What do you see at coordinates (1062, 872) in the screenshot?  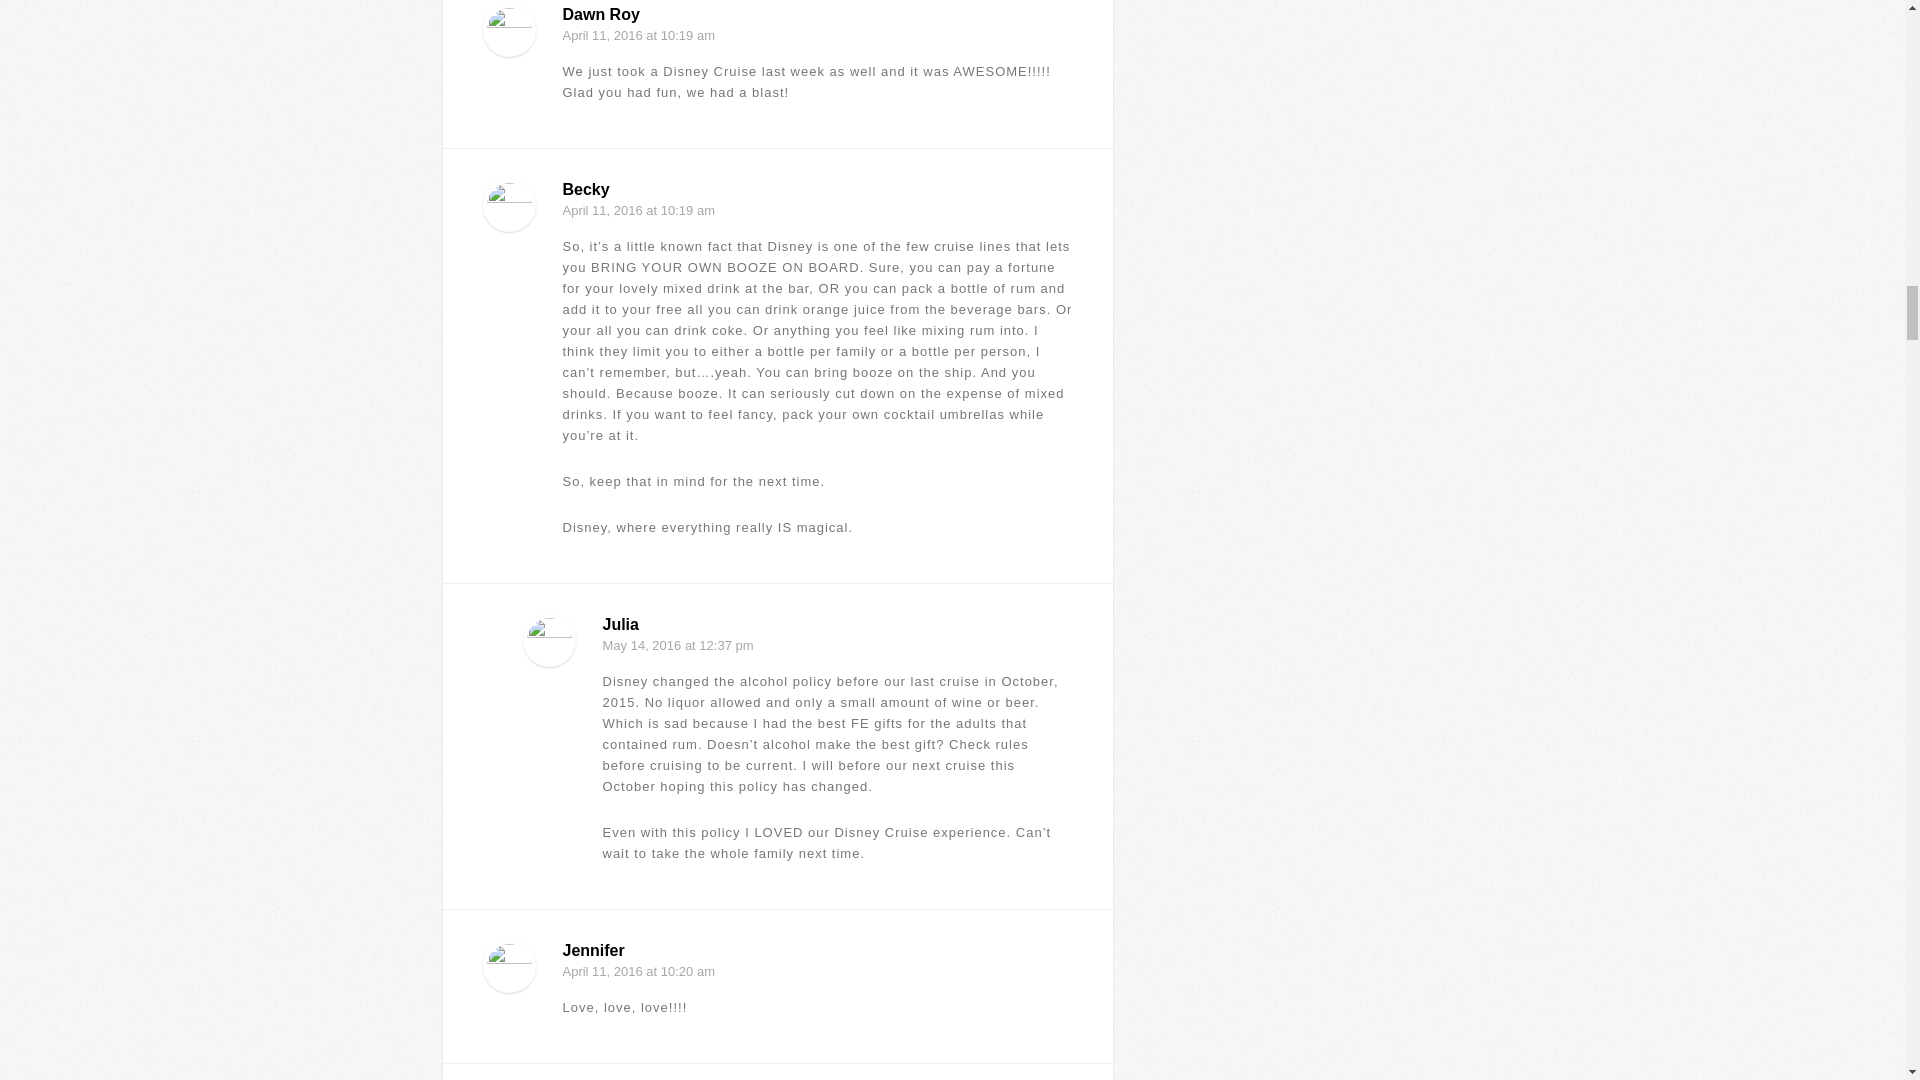 I see `Comment Permalink` at bounding box center [1062, 872].